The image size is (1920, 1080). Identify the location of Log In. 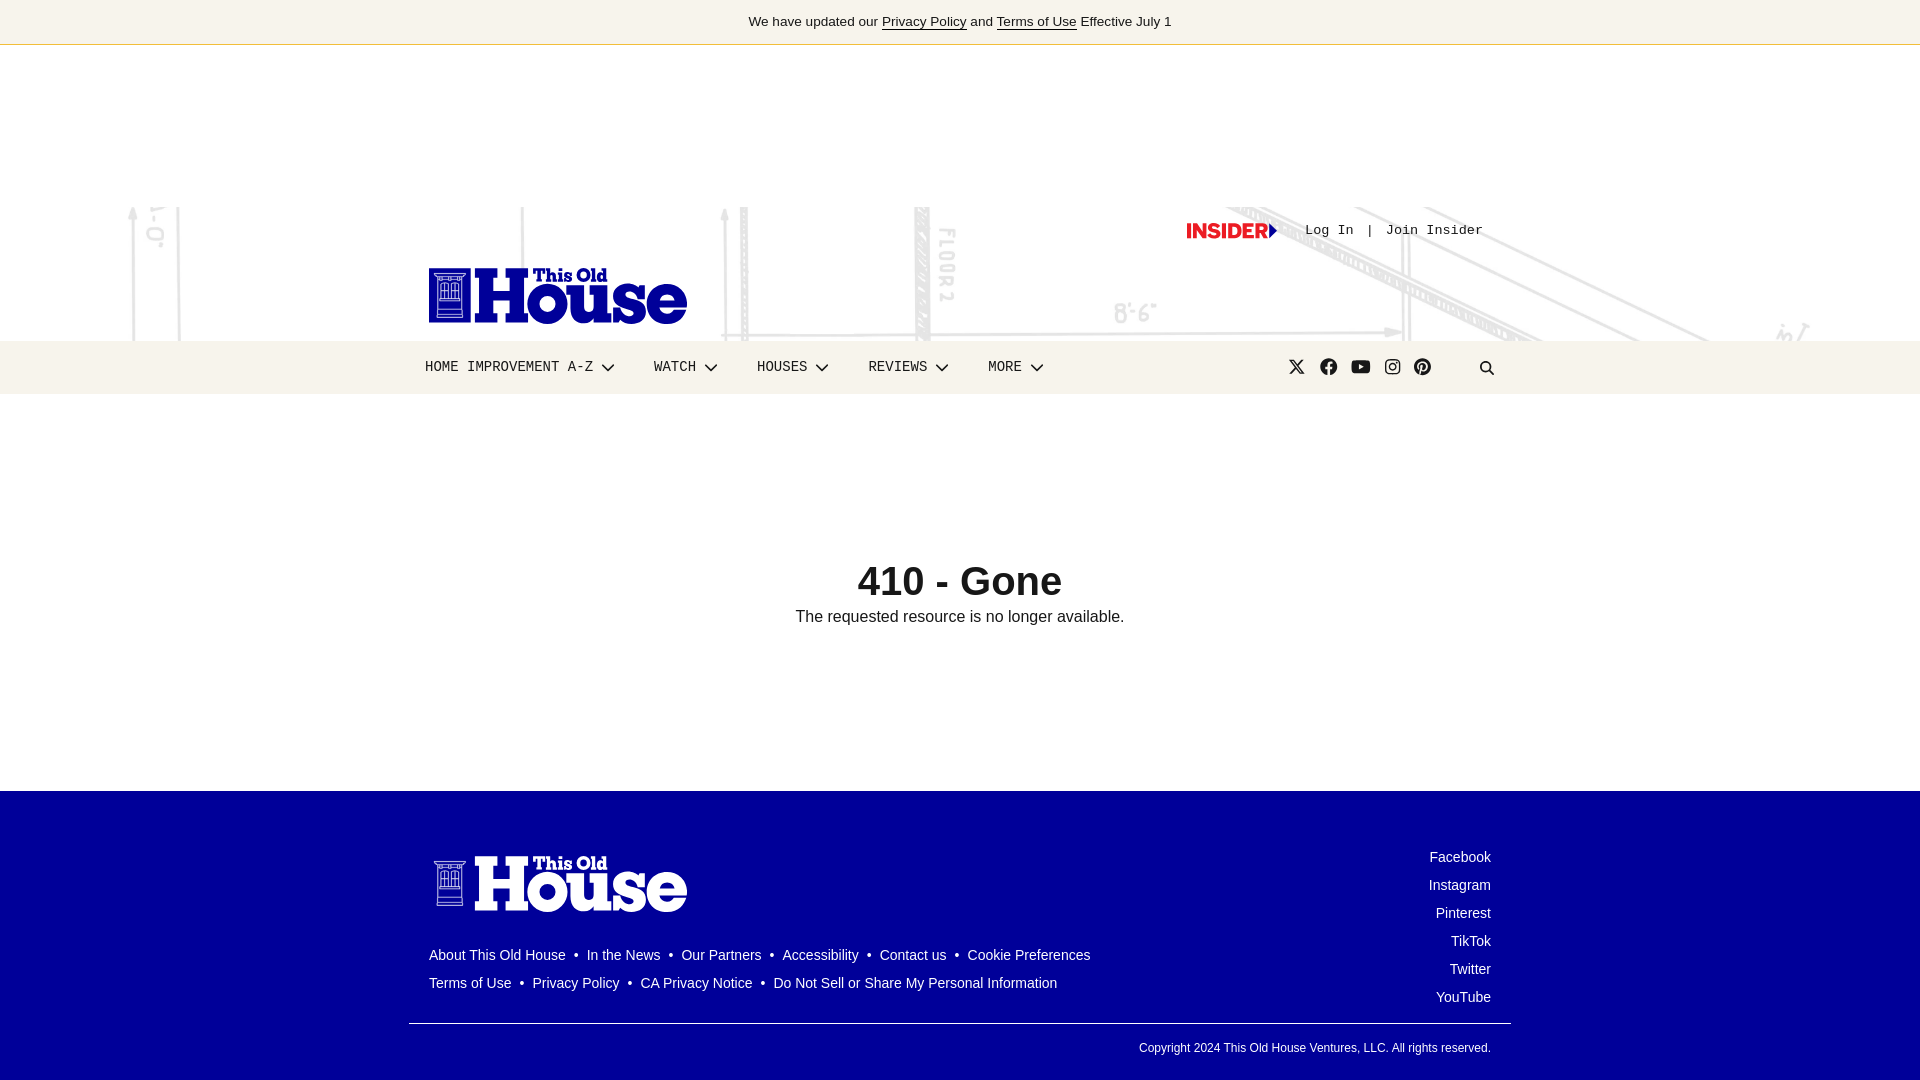
(1329, 230).